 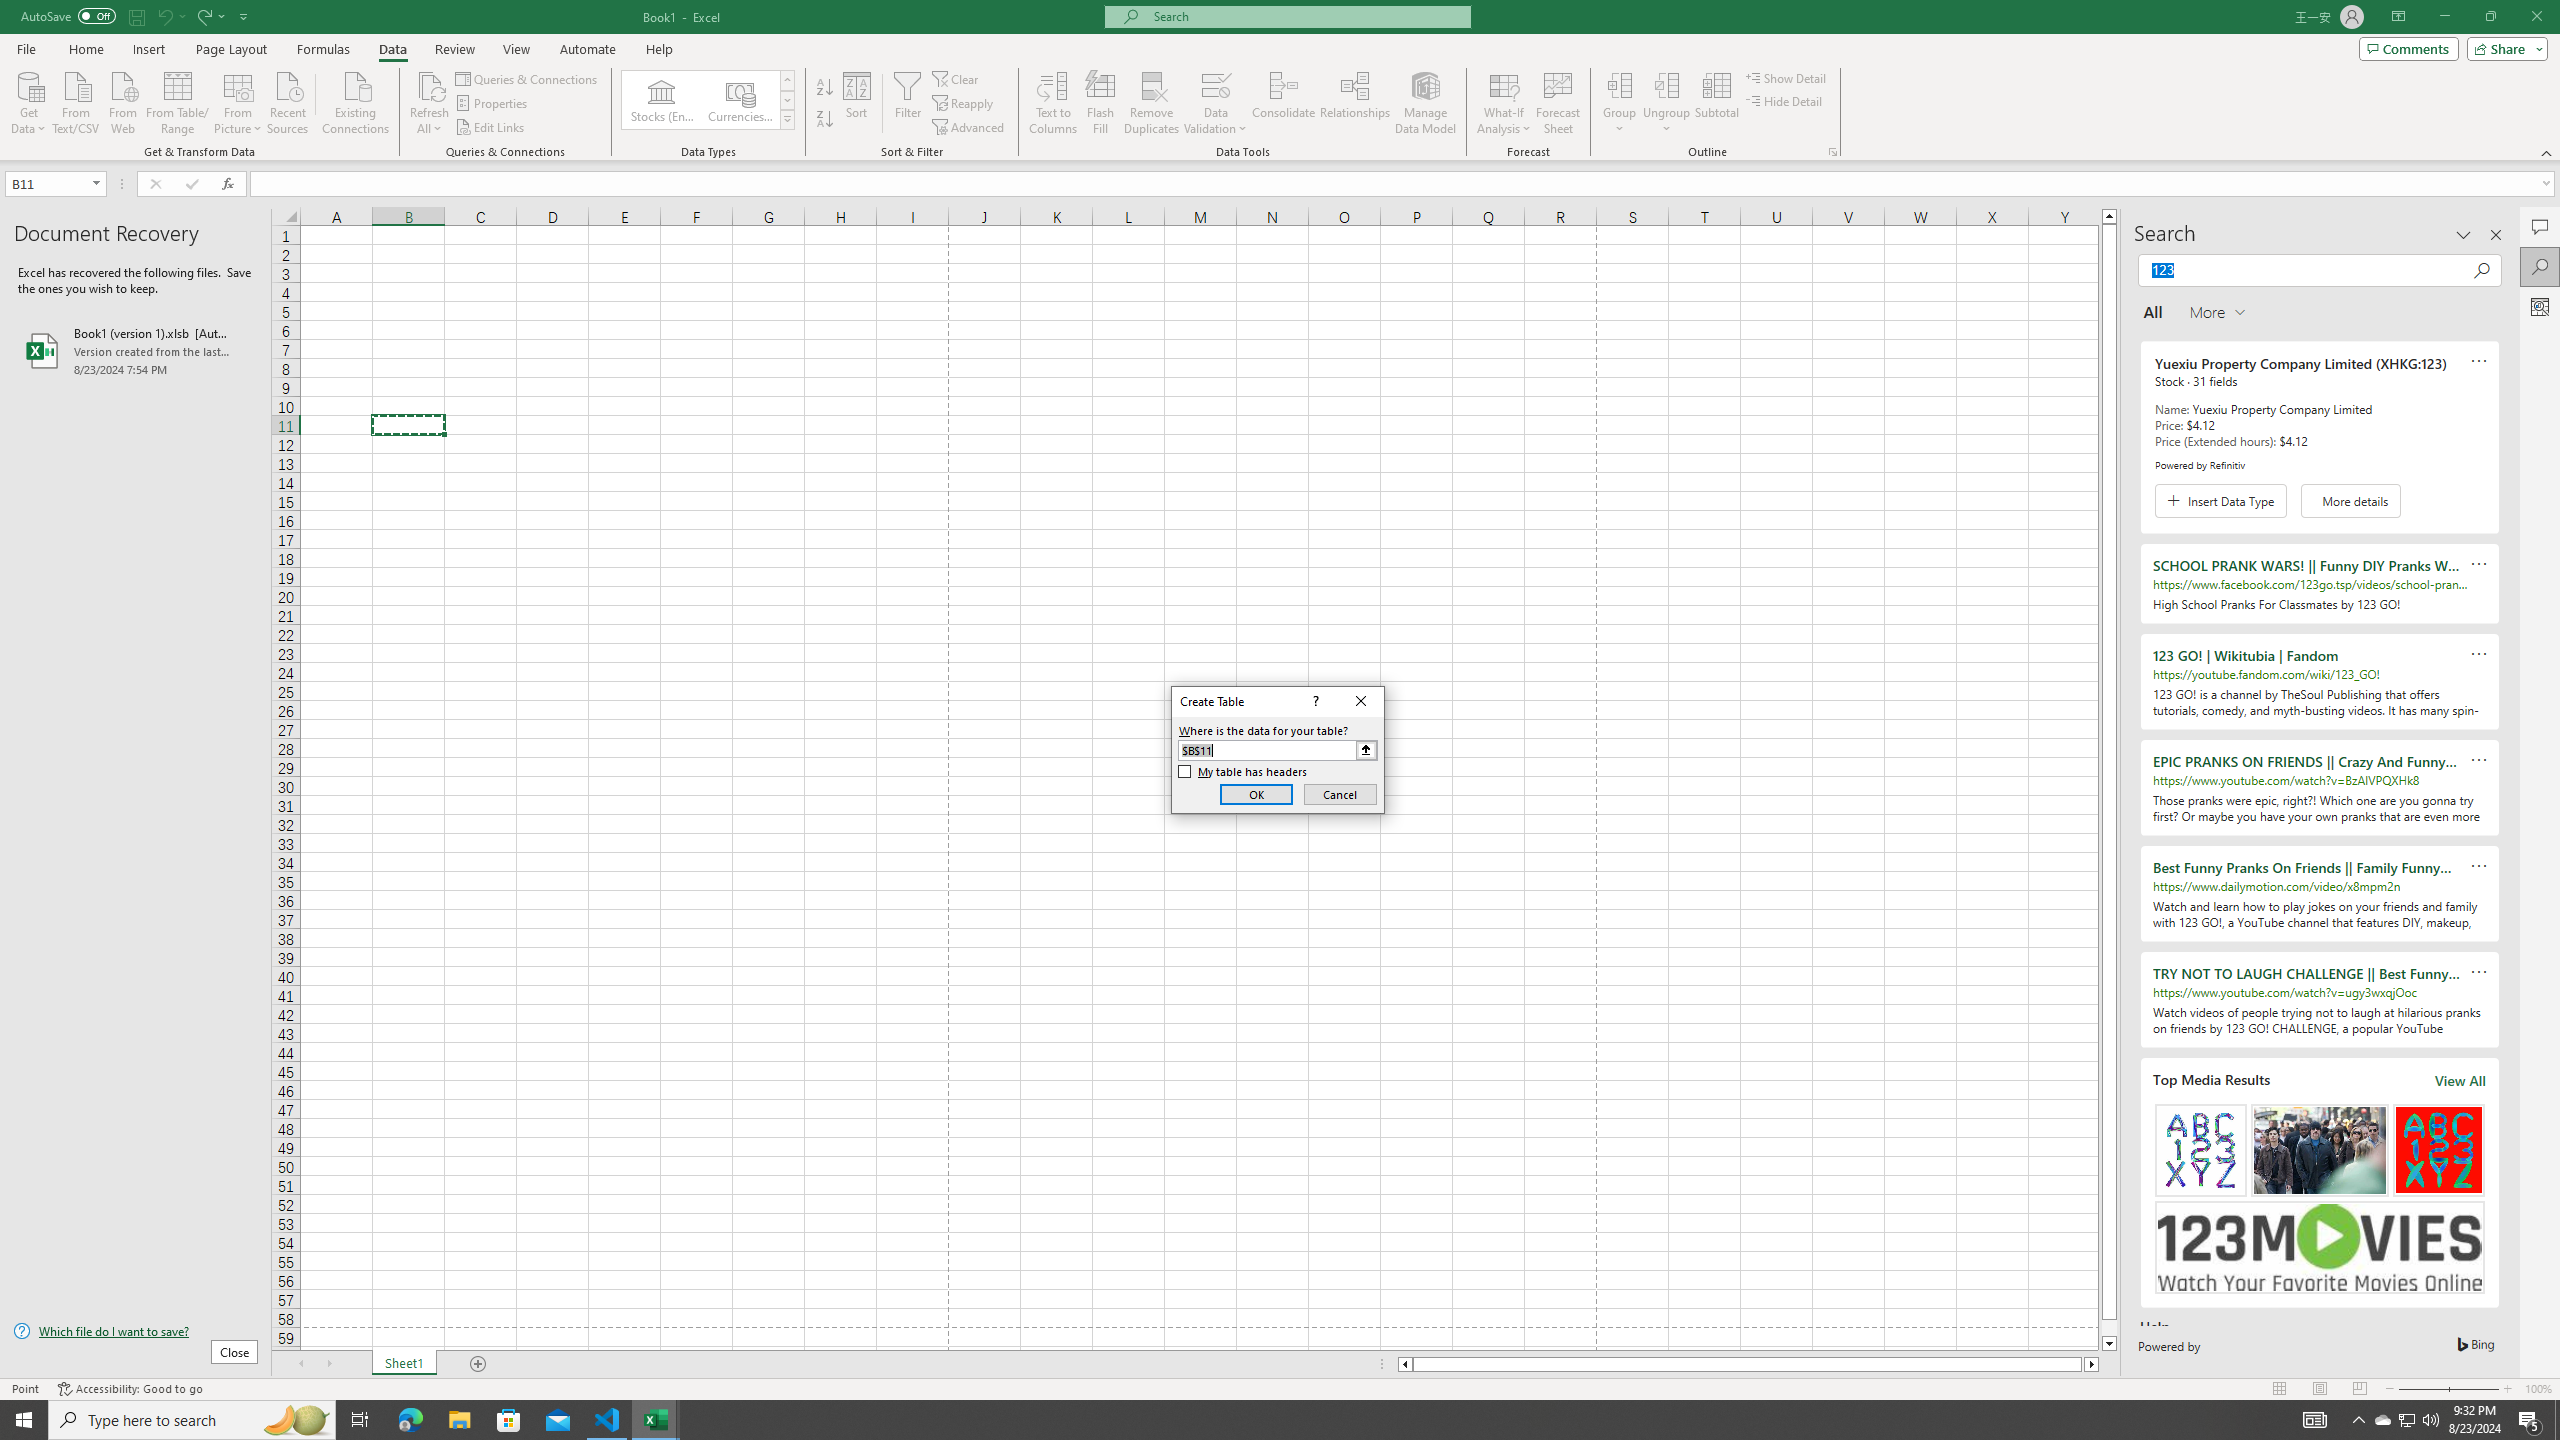 What do you see at coordinates (76, 101) in the screenshot?
I see `From Text/CSV` at bounding box center [76, 101].